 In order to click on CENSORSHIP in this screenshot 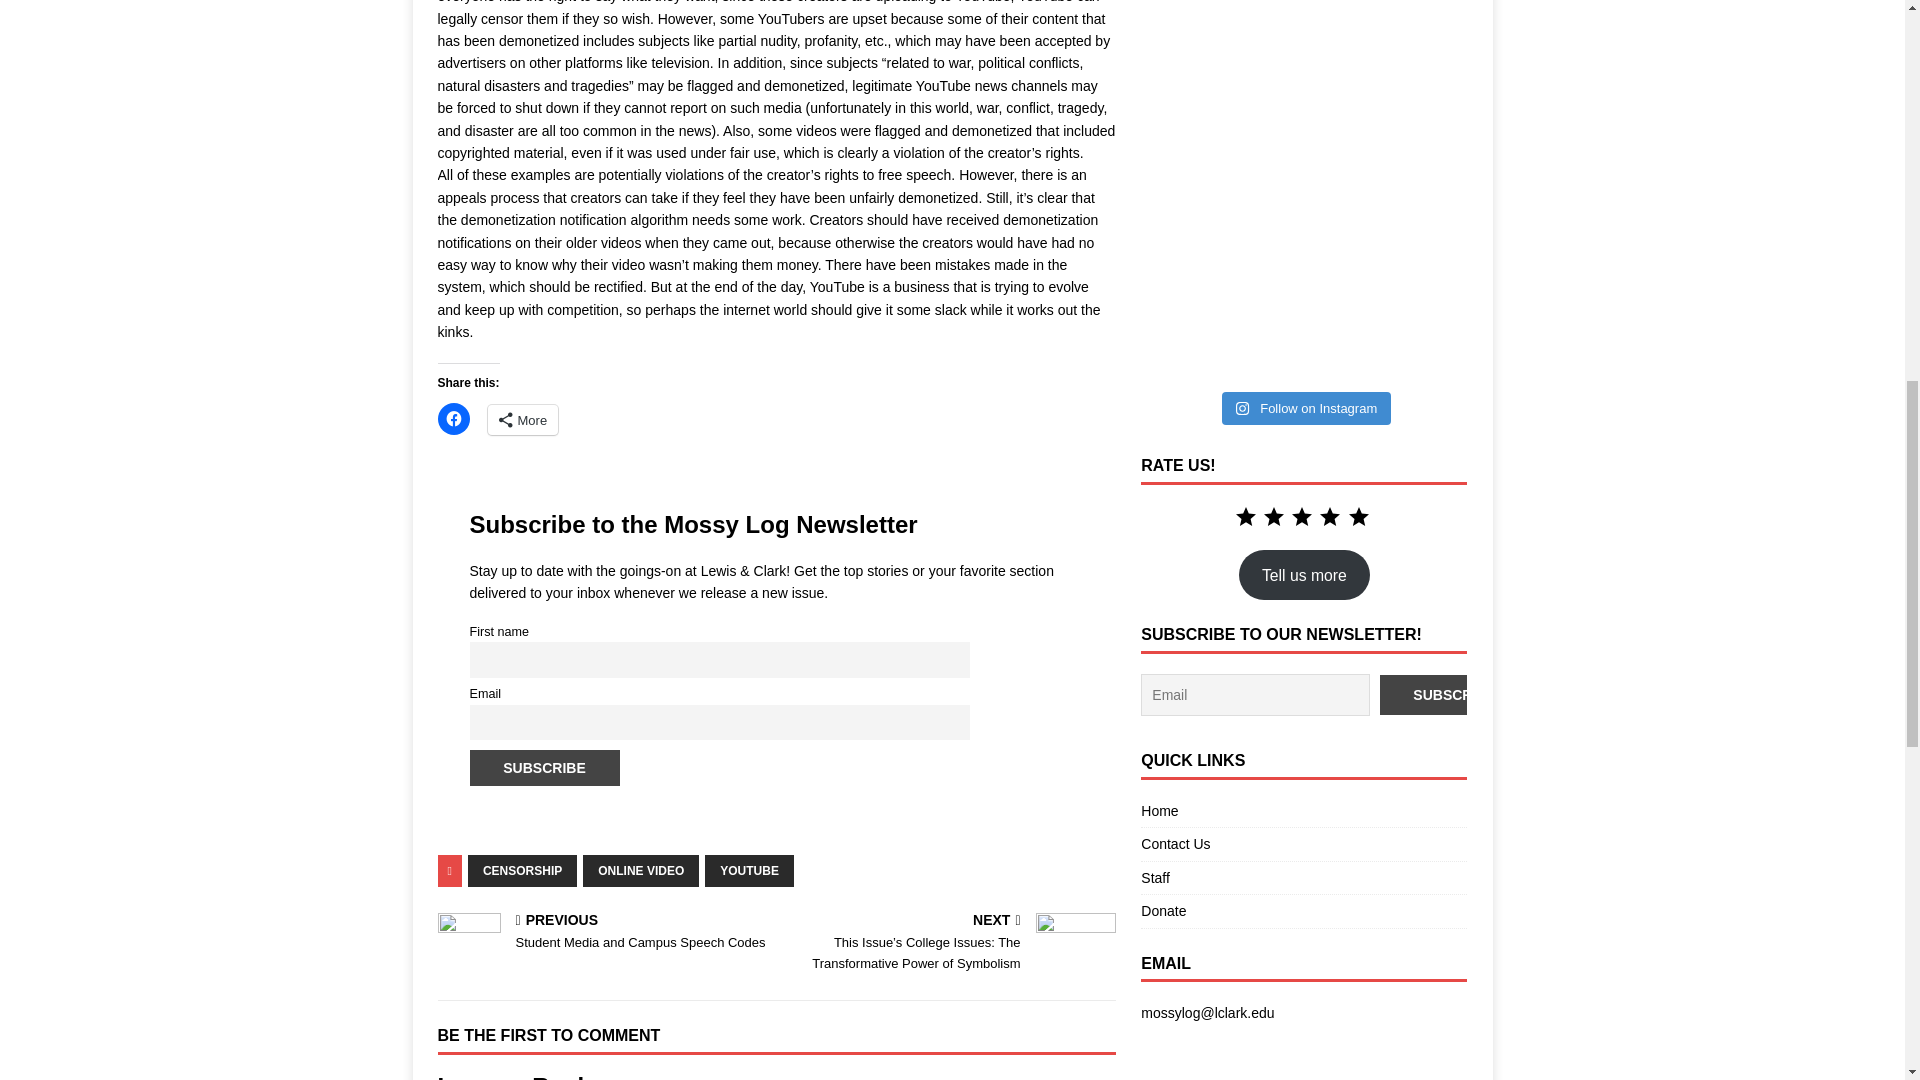, I will do `click(522, 870)`.